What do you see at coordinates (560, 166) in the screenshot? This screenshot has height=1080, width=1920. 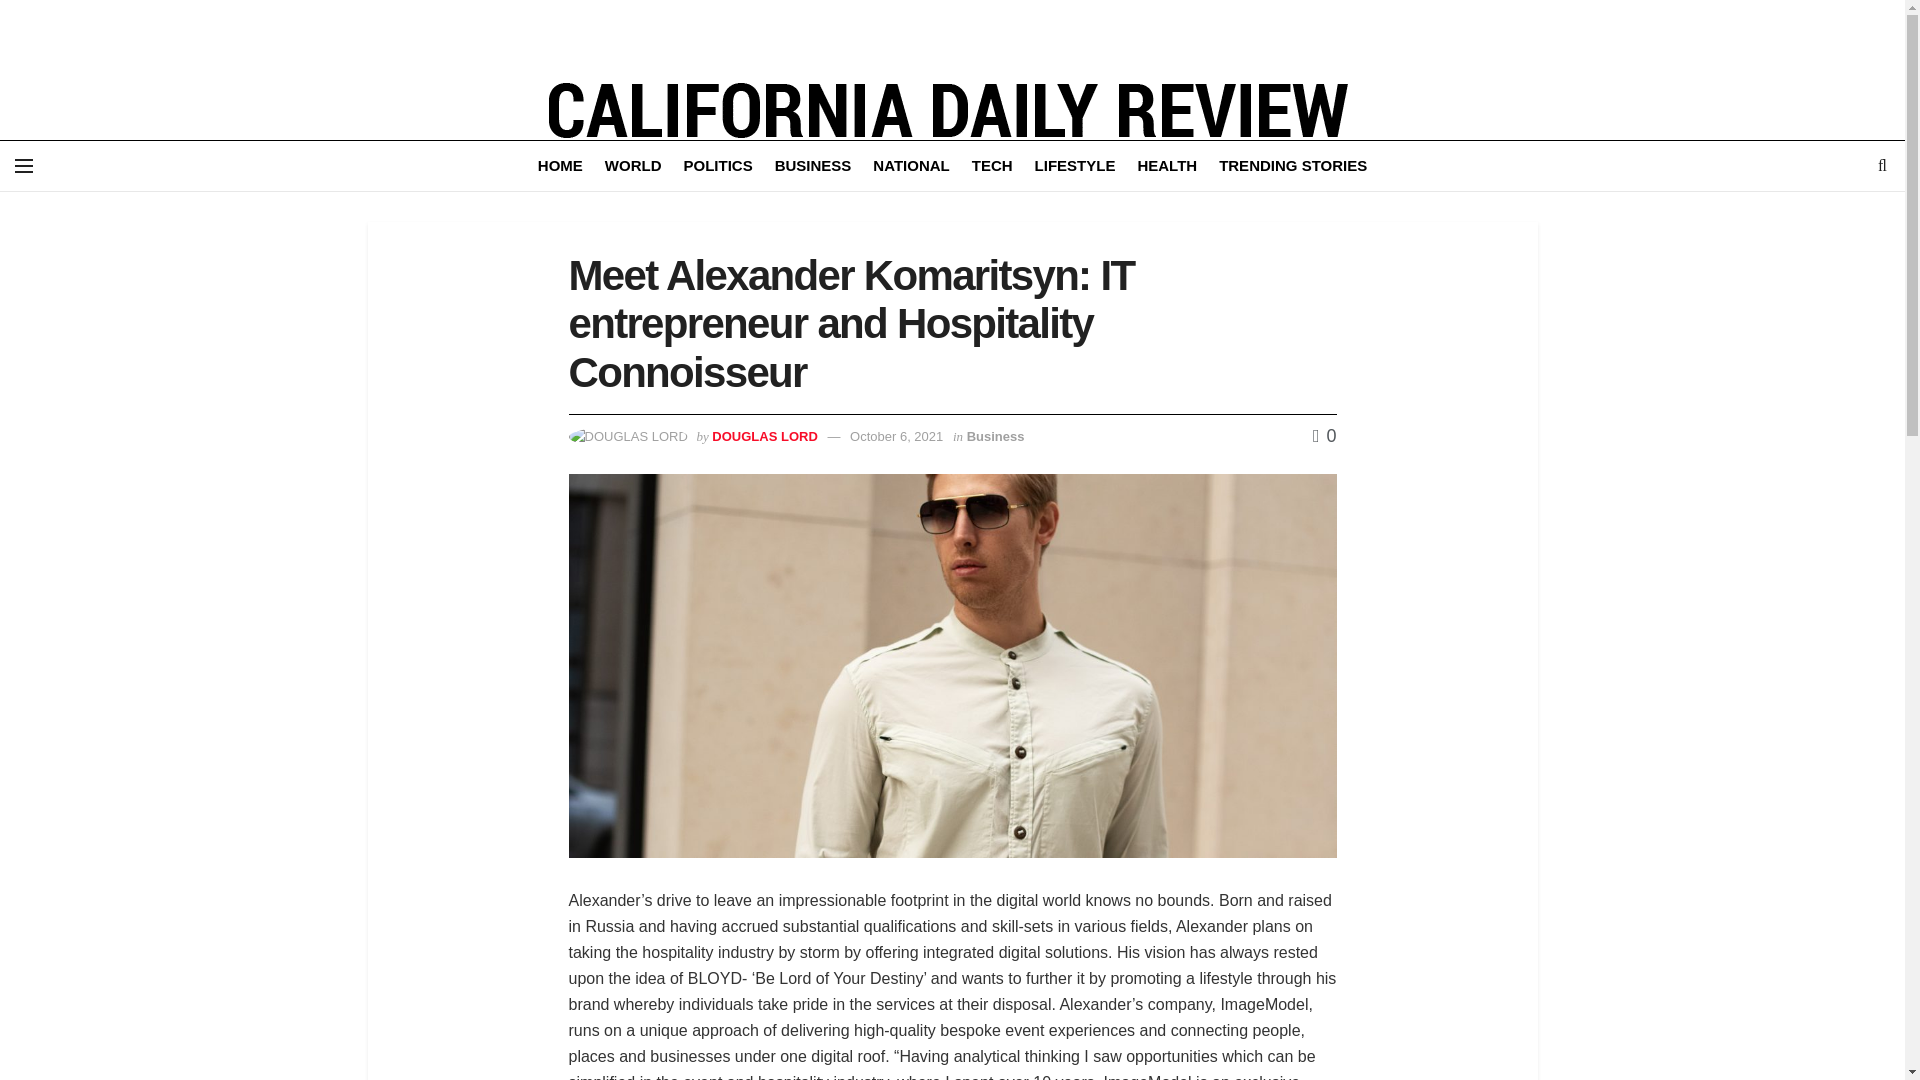 I see `HOME` at bounding box center [560, 166].